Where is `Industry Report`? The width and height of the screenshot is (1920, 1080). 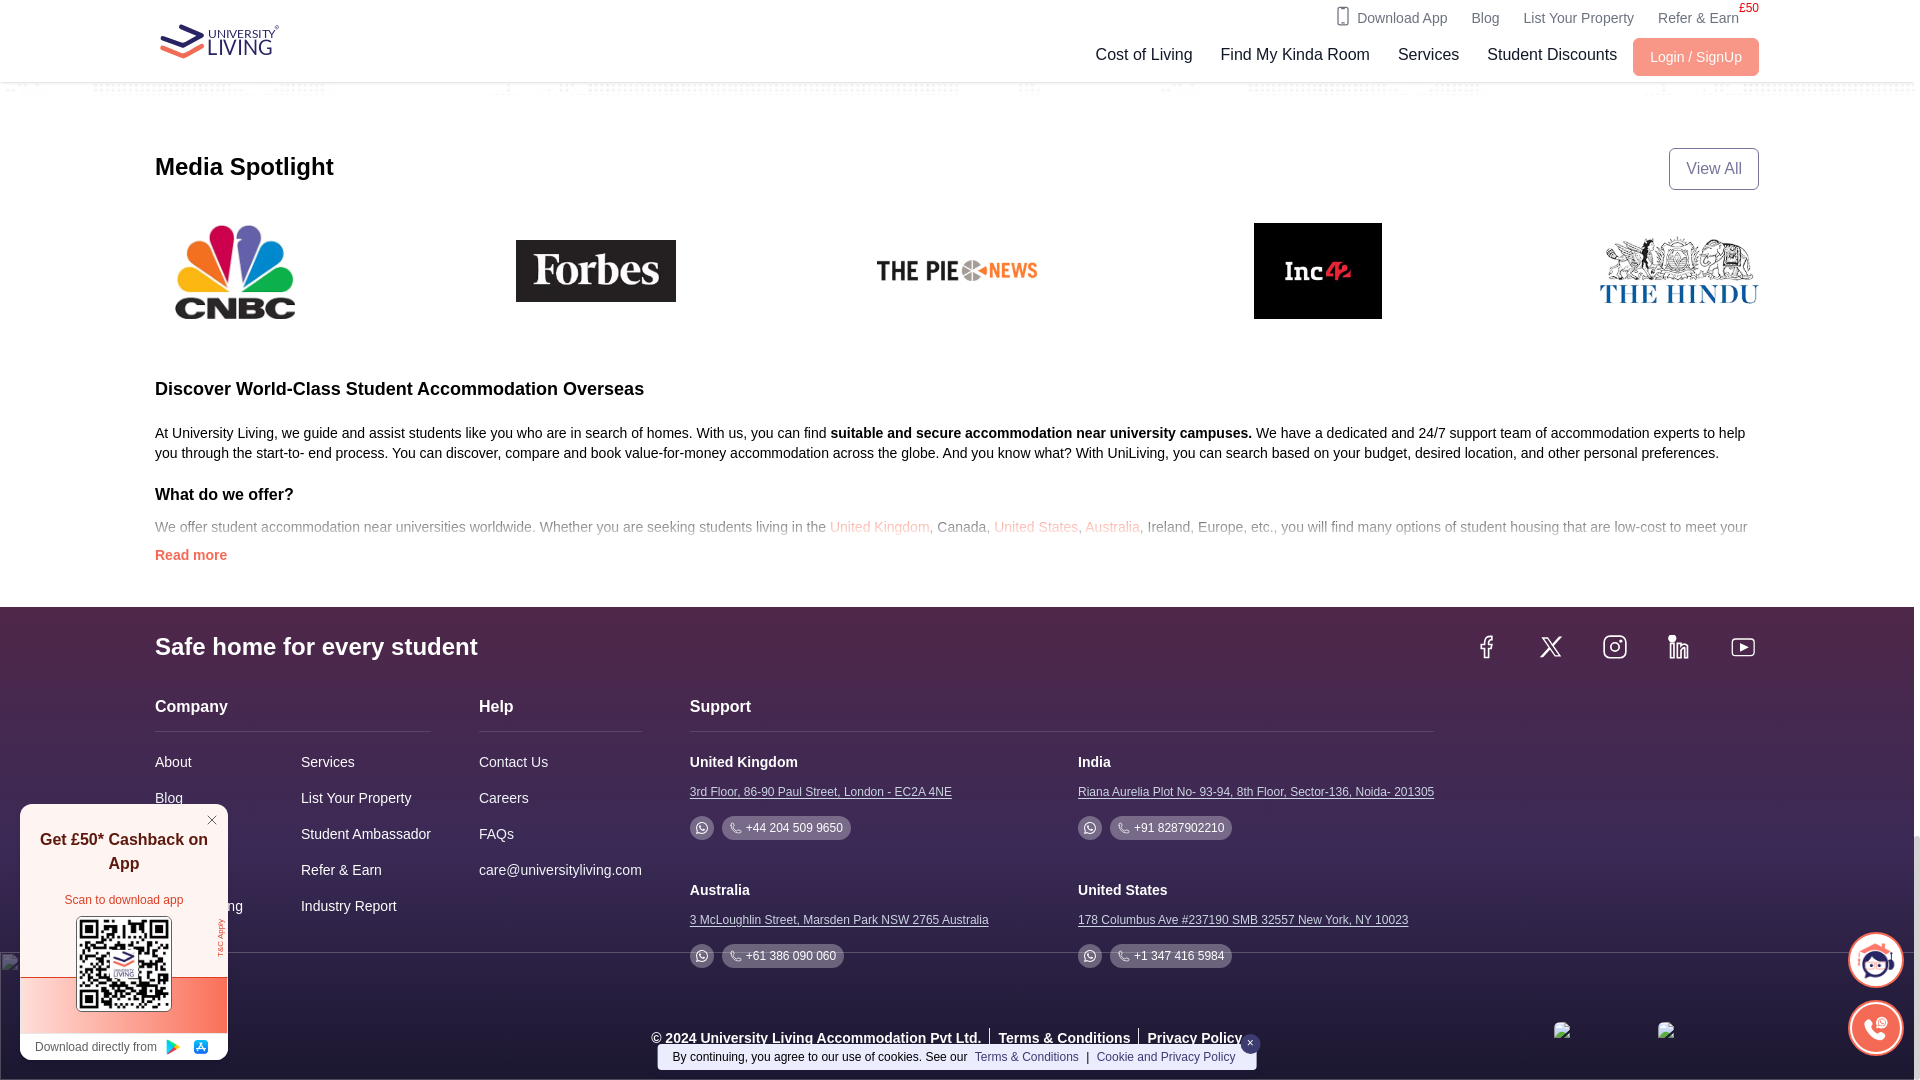
Industry Report is located at coordinates (349, 906).